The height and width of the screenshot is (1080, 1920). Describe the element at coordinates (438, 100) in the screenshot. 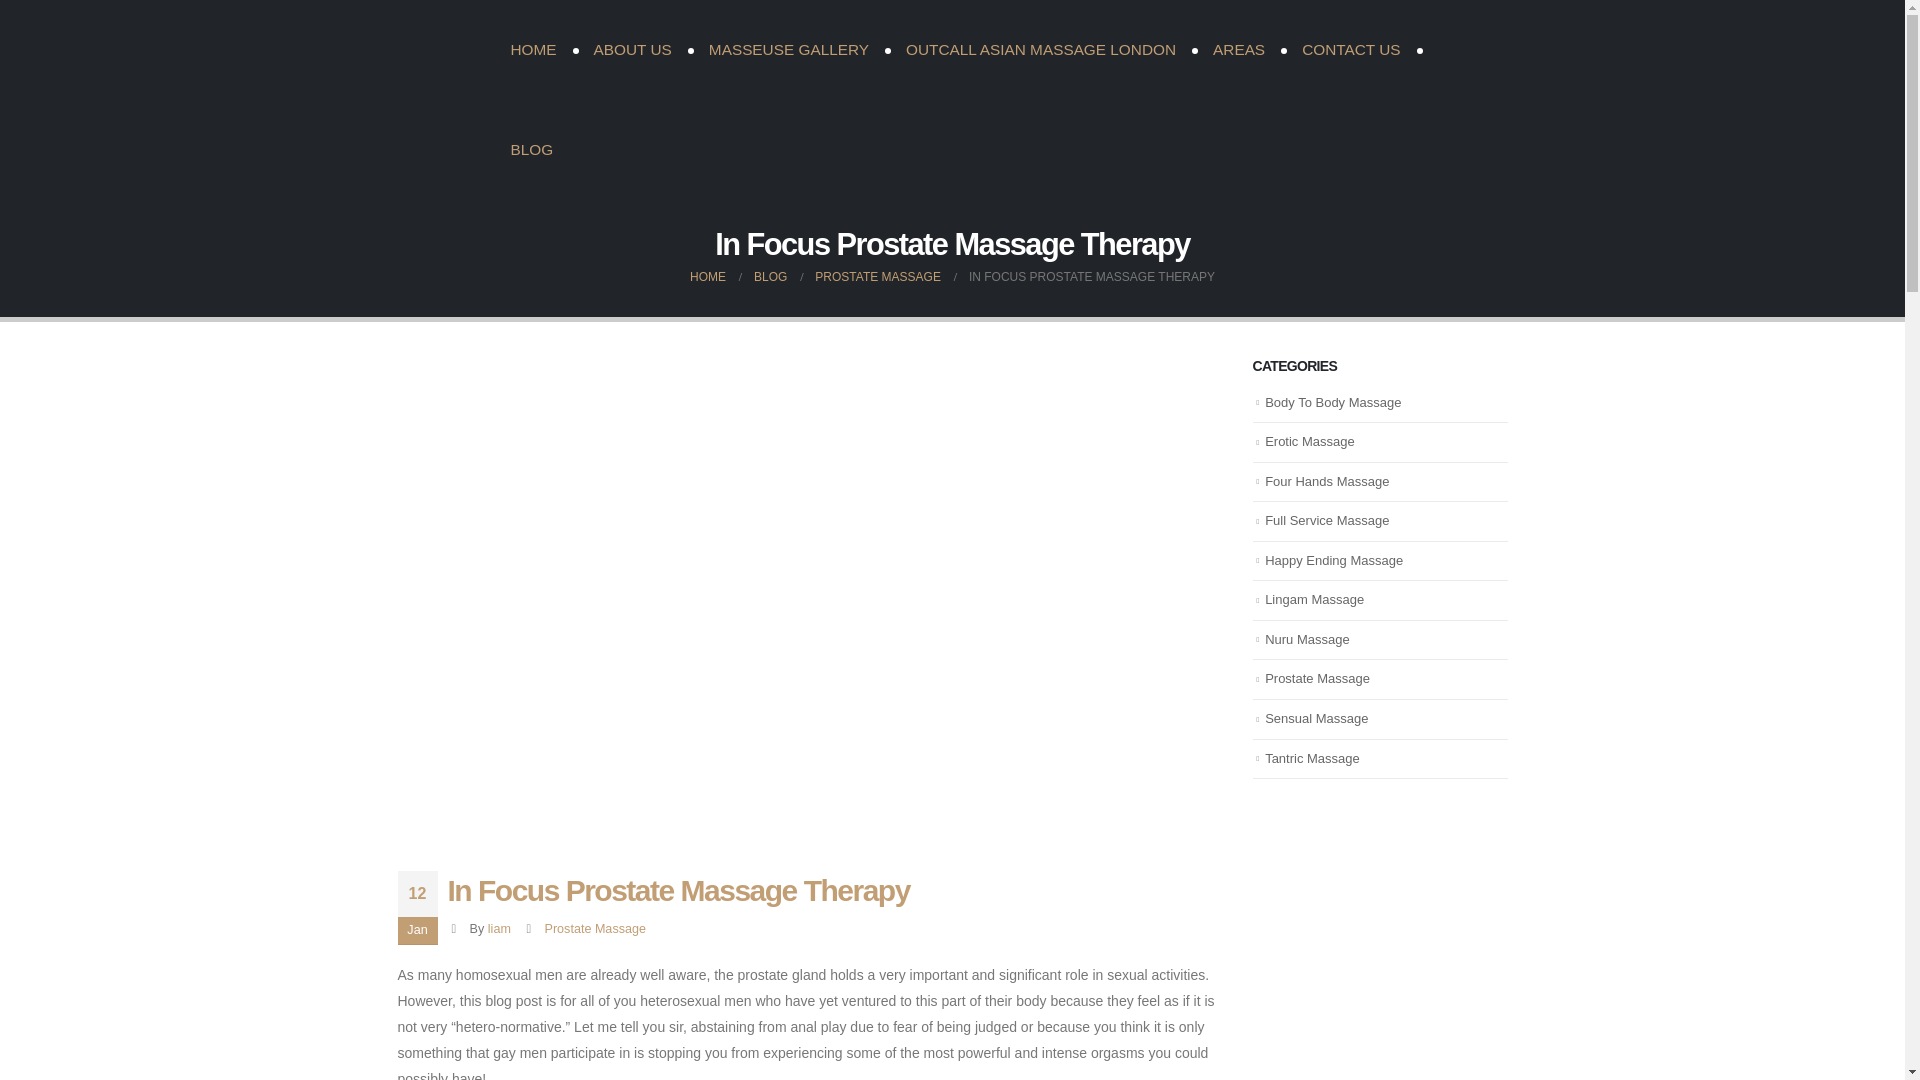

I see `VIP Outcall Massage London - My WordPress Blog` at that location.